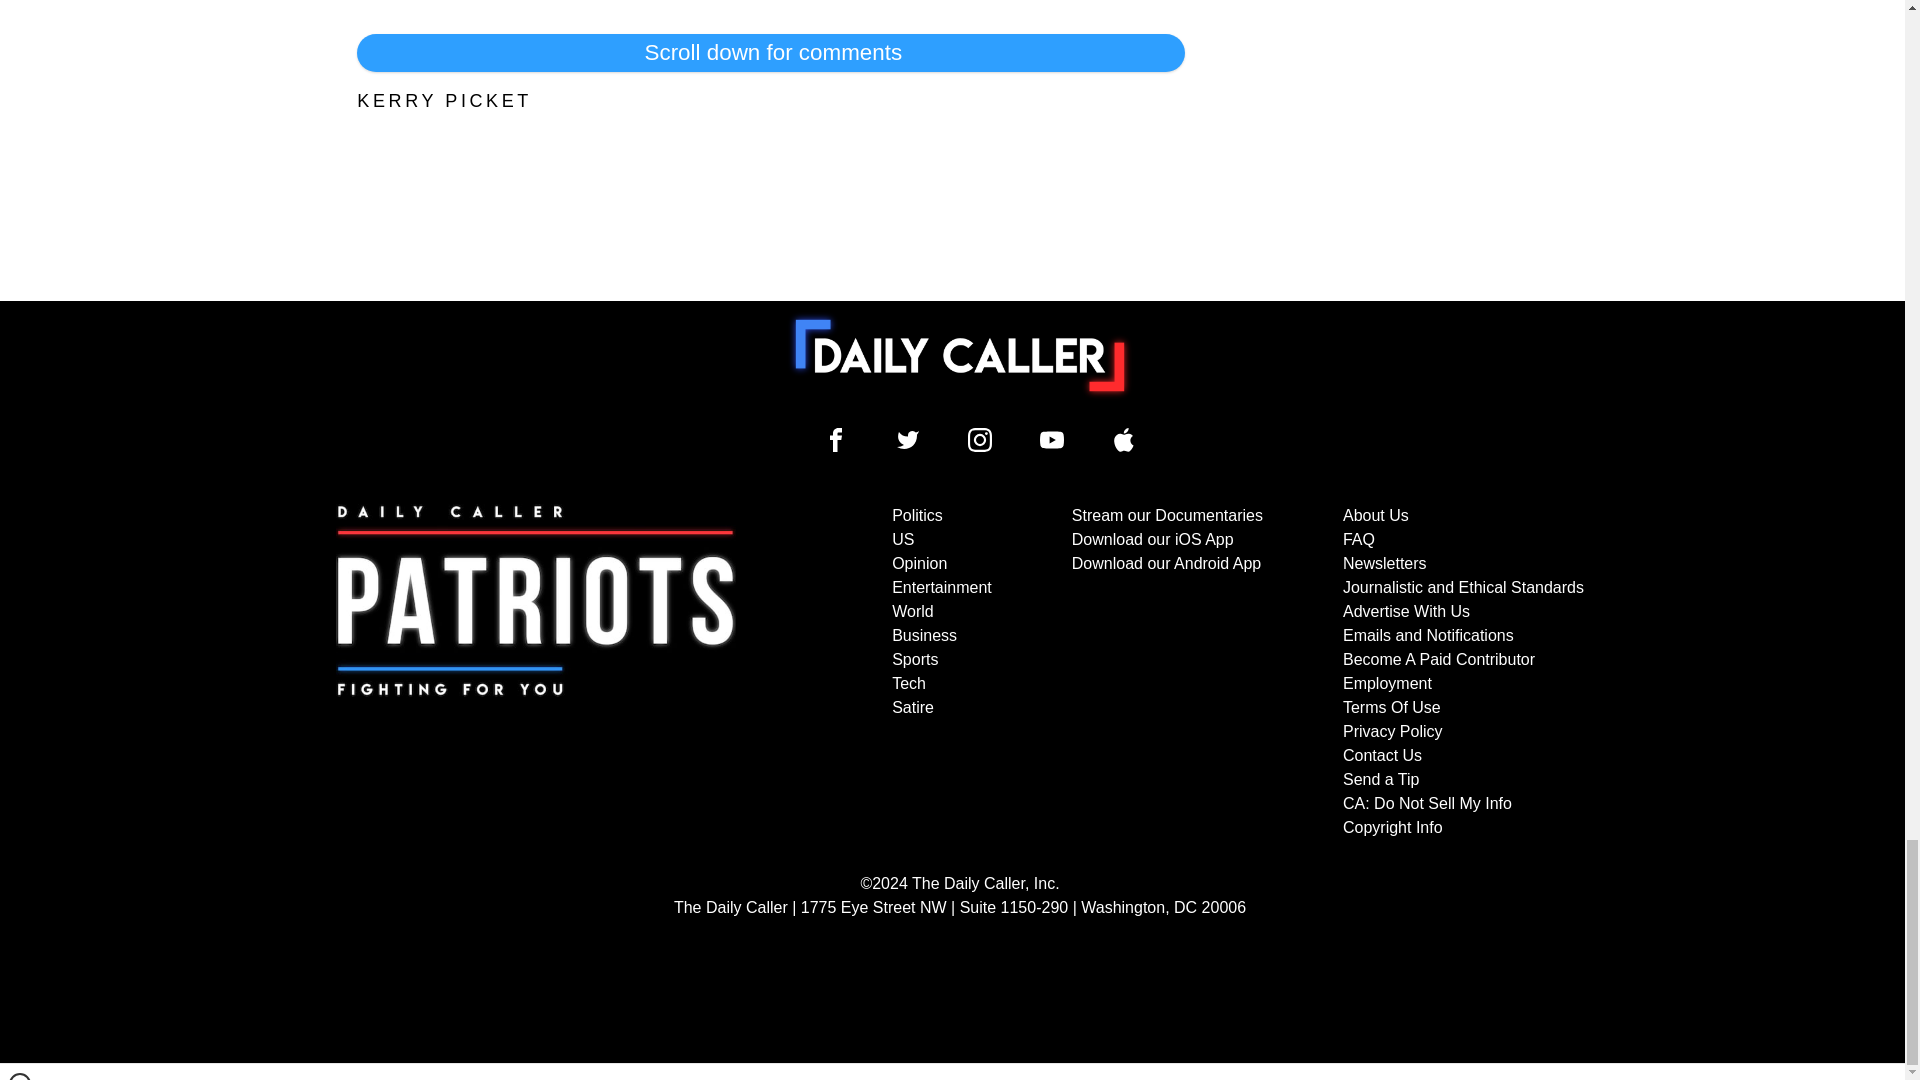  What do you see at coordinates (770, 52) in the screenshot?
I see `Scroll down for comments` at bounding box center [770, 52].